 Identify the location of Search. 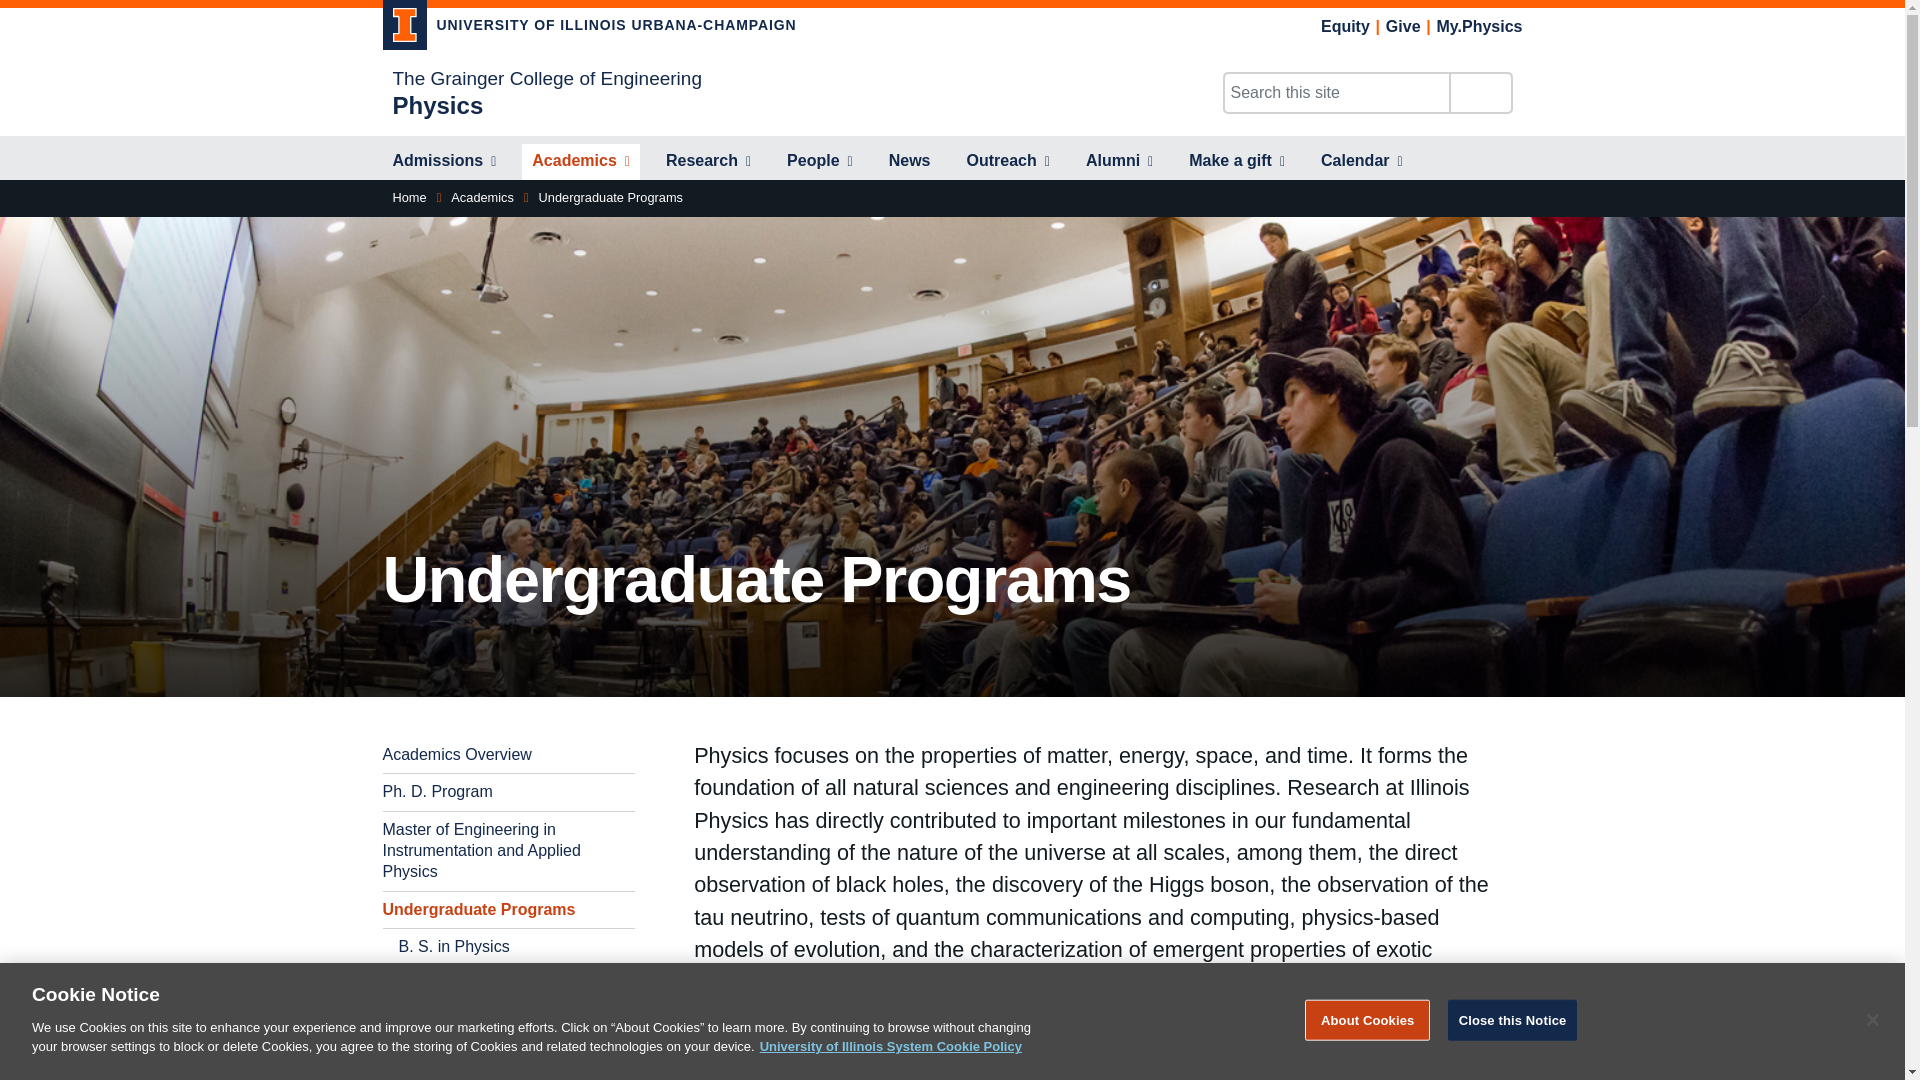
(1479, 93).